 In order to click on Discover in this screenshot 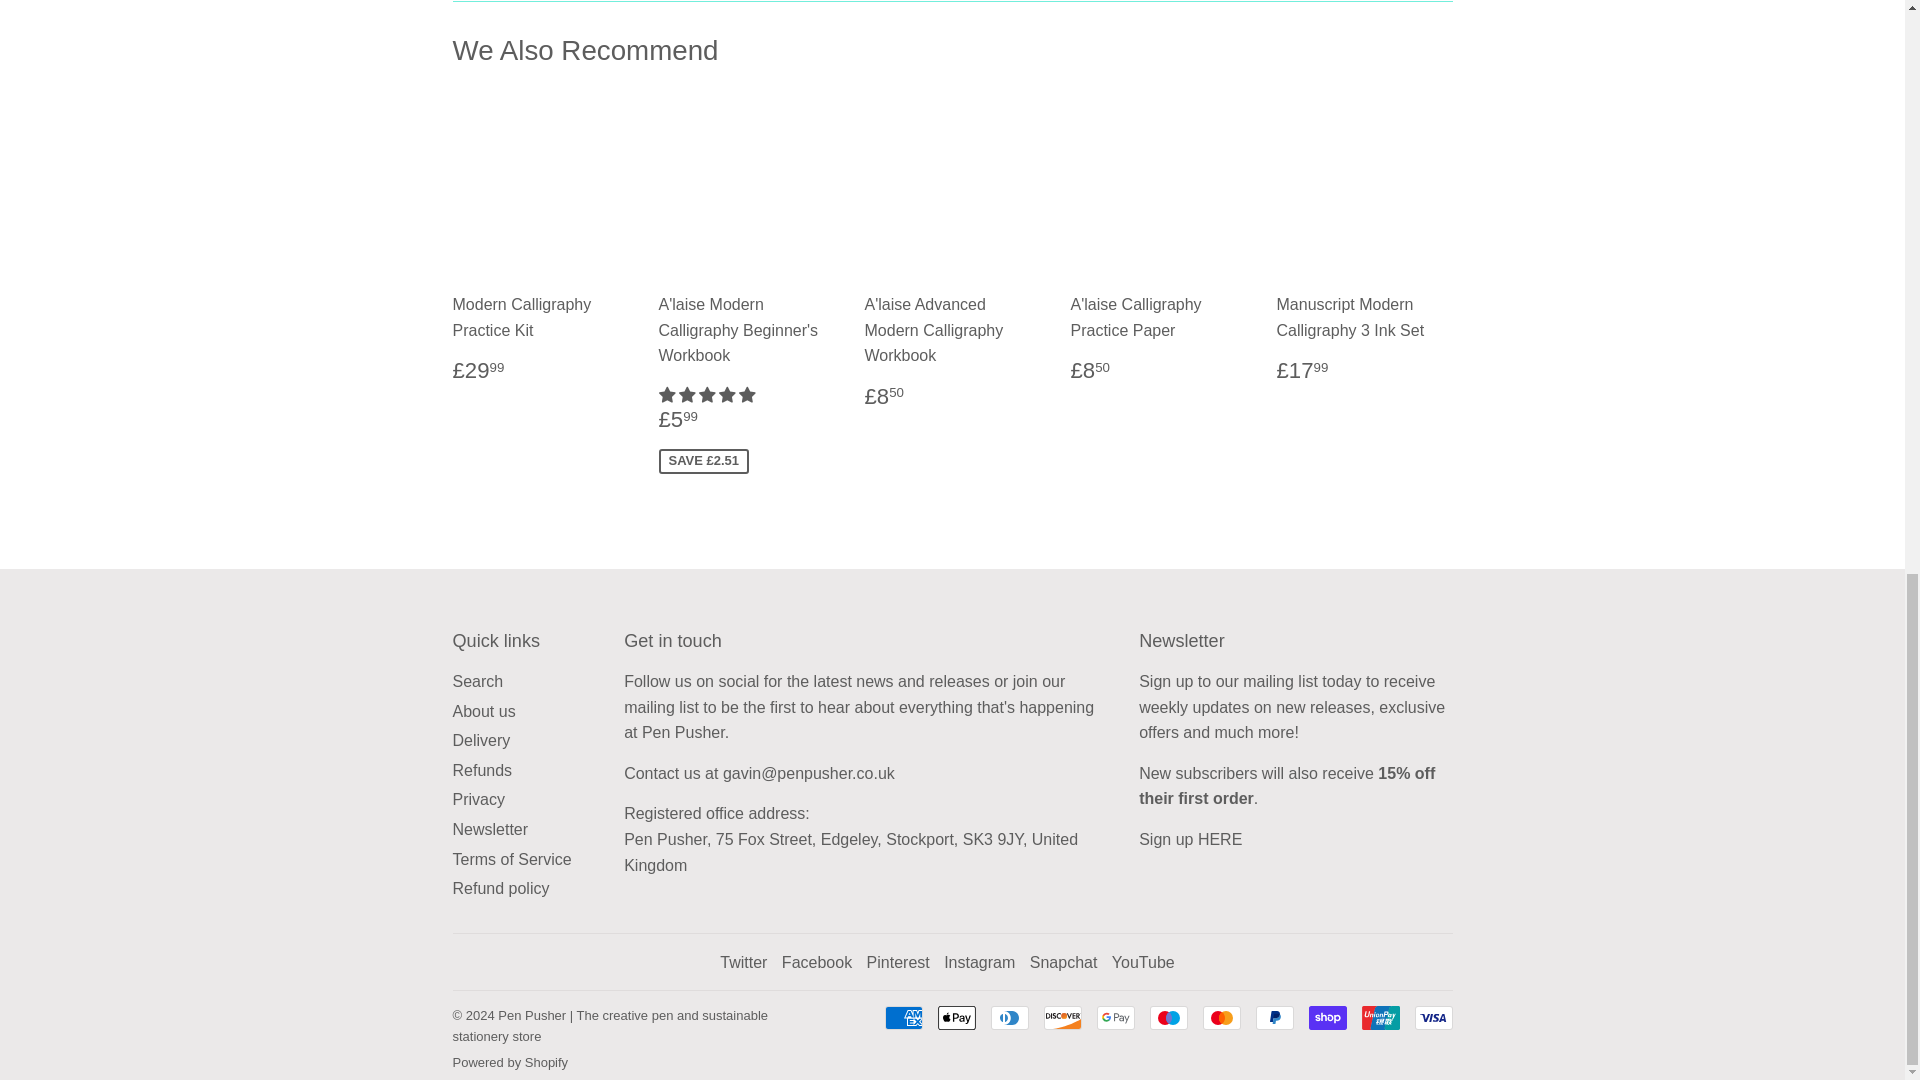, I will do `click(1063, 1018)`.